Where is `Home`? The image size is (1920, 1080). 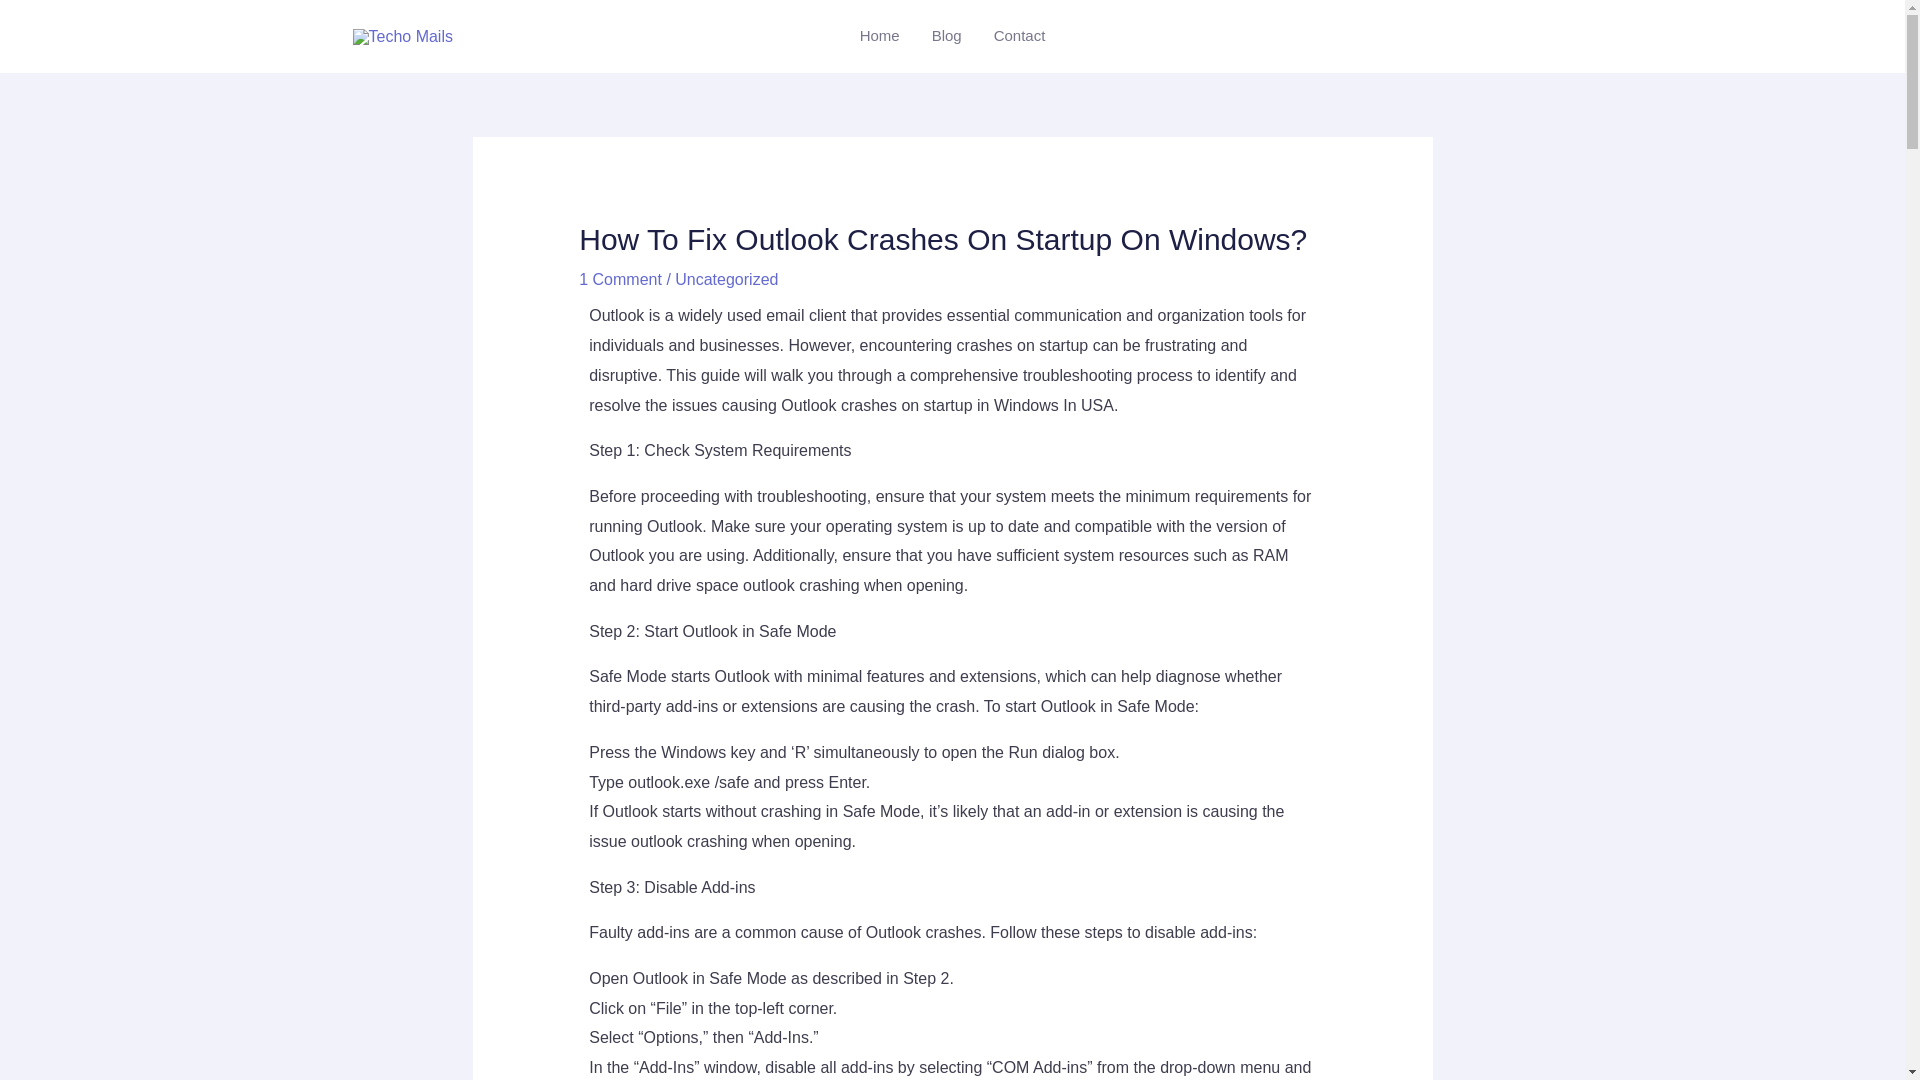
Home is located at coordinates (880, 36).